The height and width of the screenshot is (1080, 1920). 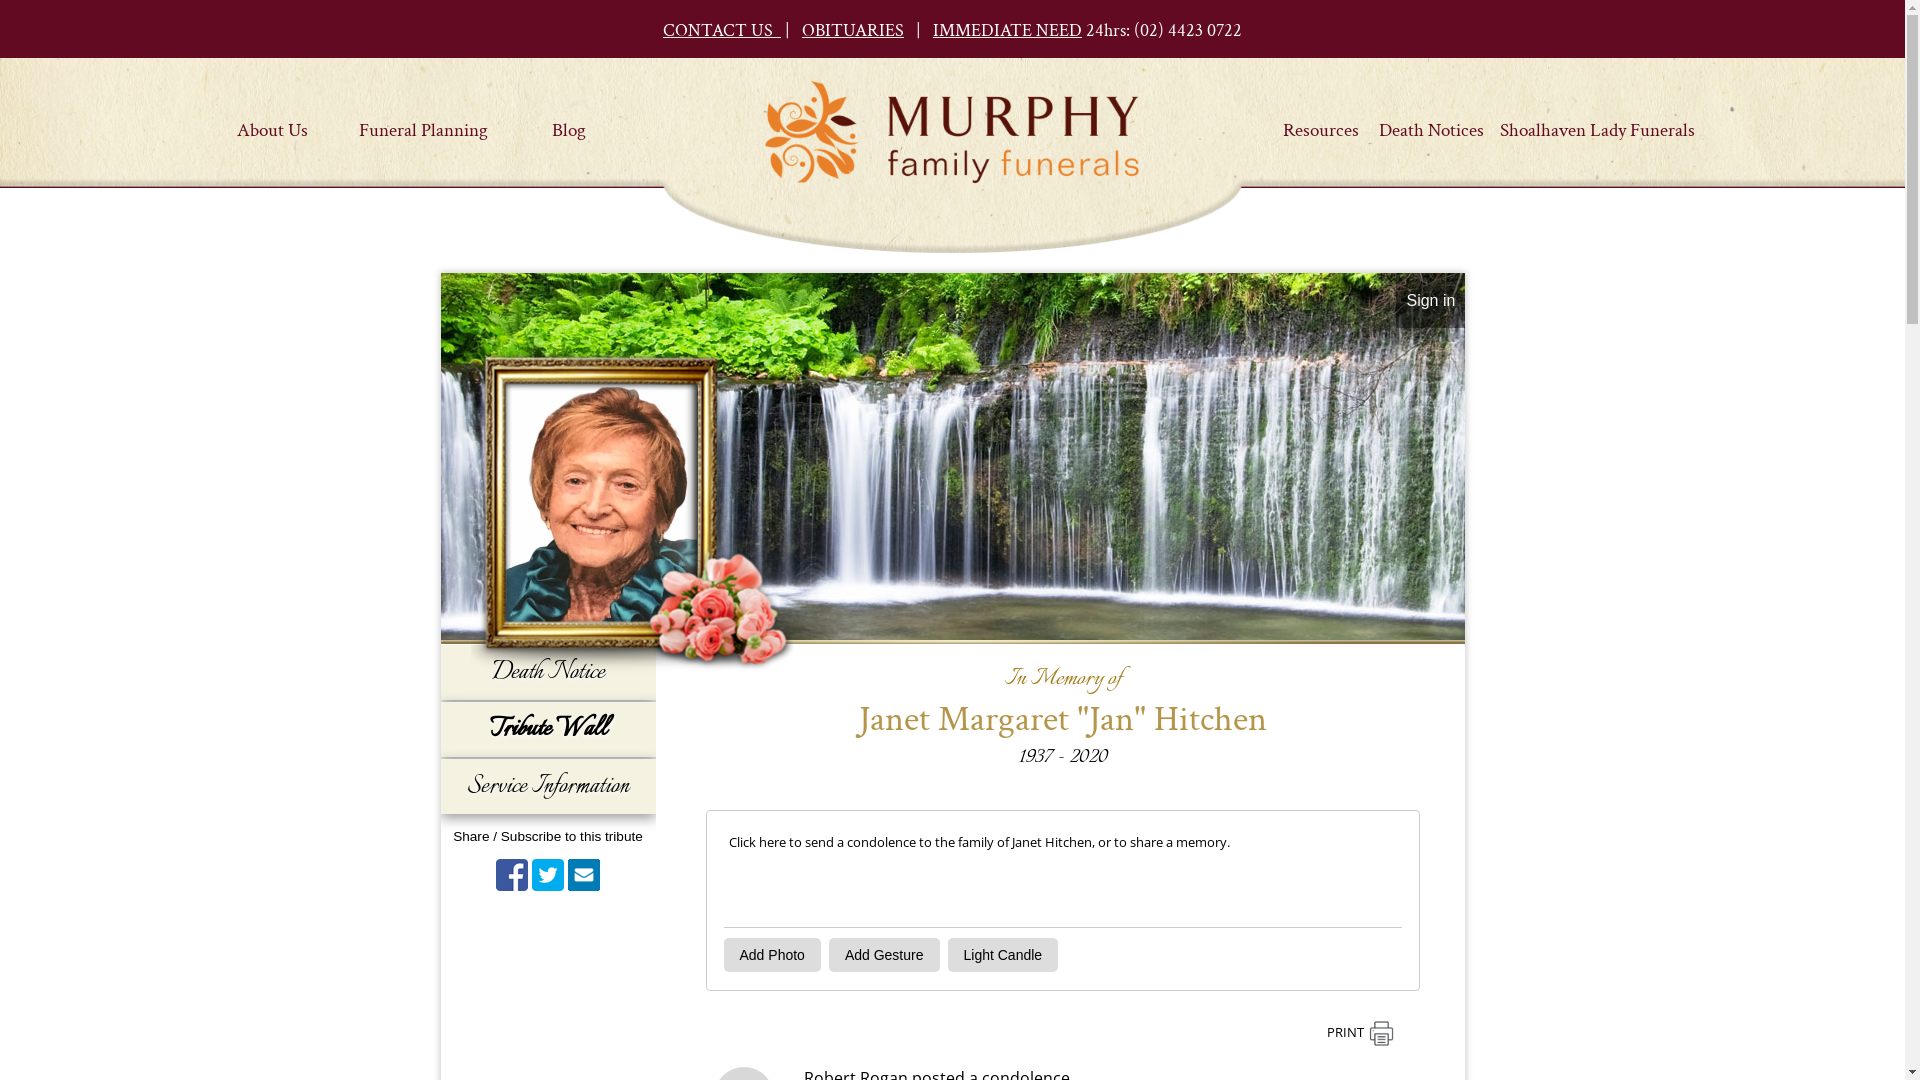 I want to click on IMMEDIATE NEED, so click(x=1008, y=30).